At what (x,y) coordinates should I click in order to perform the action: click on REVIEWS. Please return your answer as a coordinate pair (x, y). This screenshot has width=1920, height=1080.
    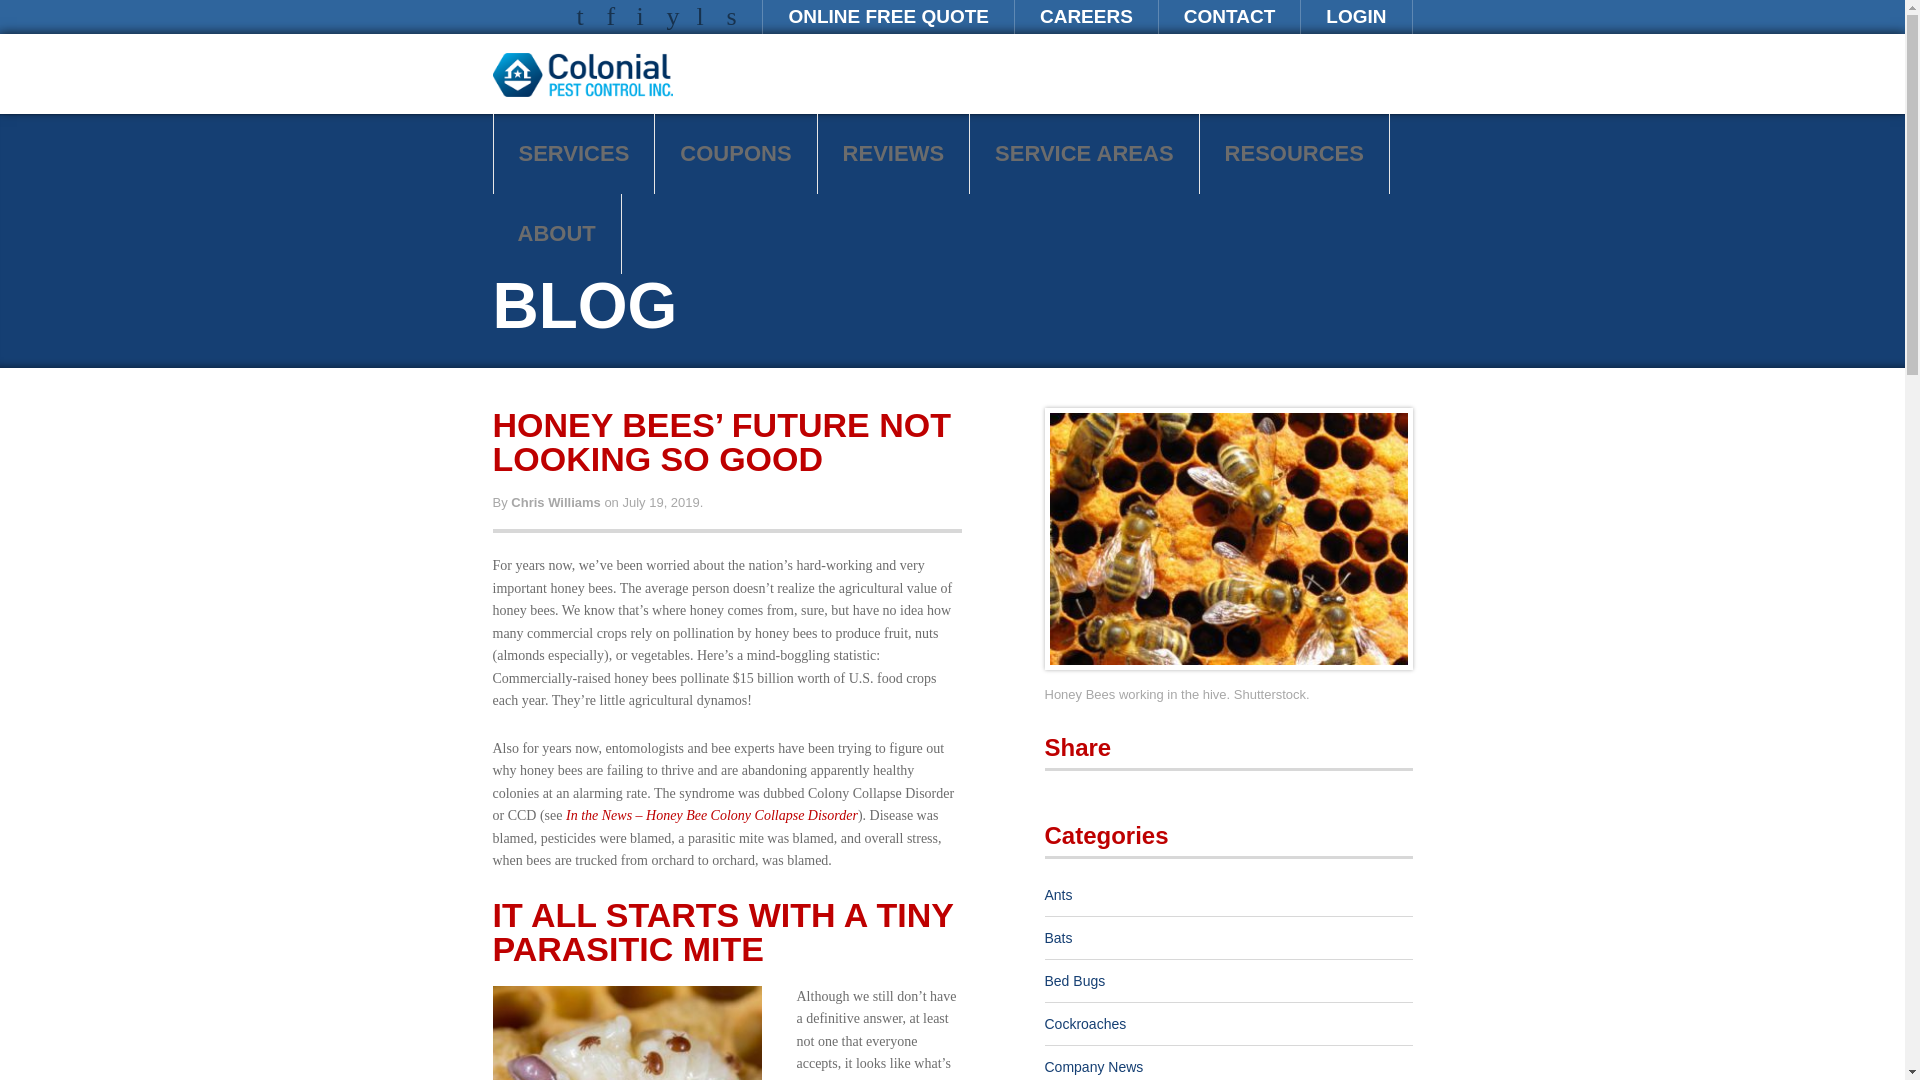
    Looking at the image, I should click on (893, 154).